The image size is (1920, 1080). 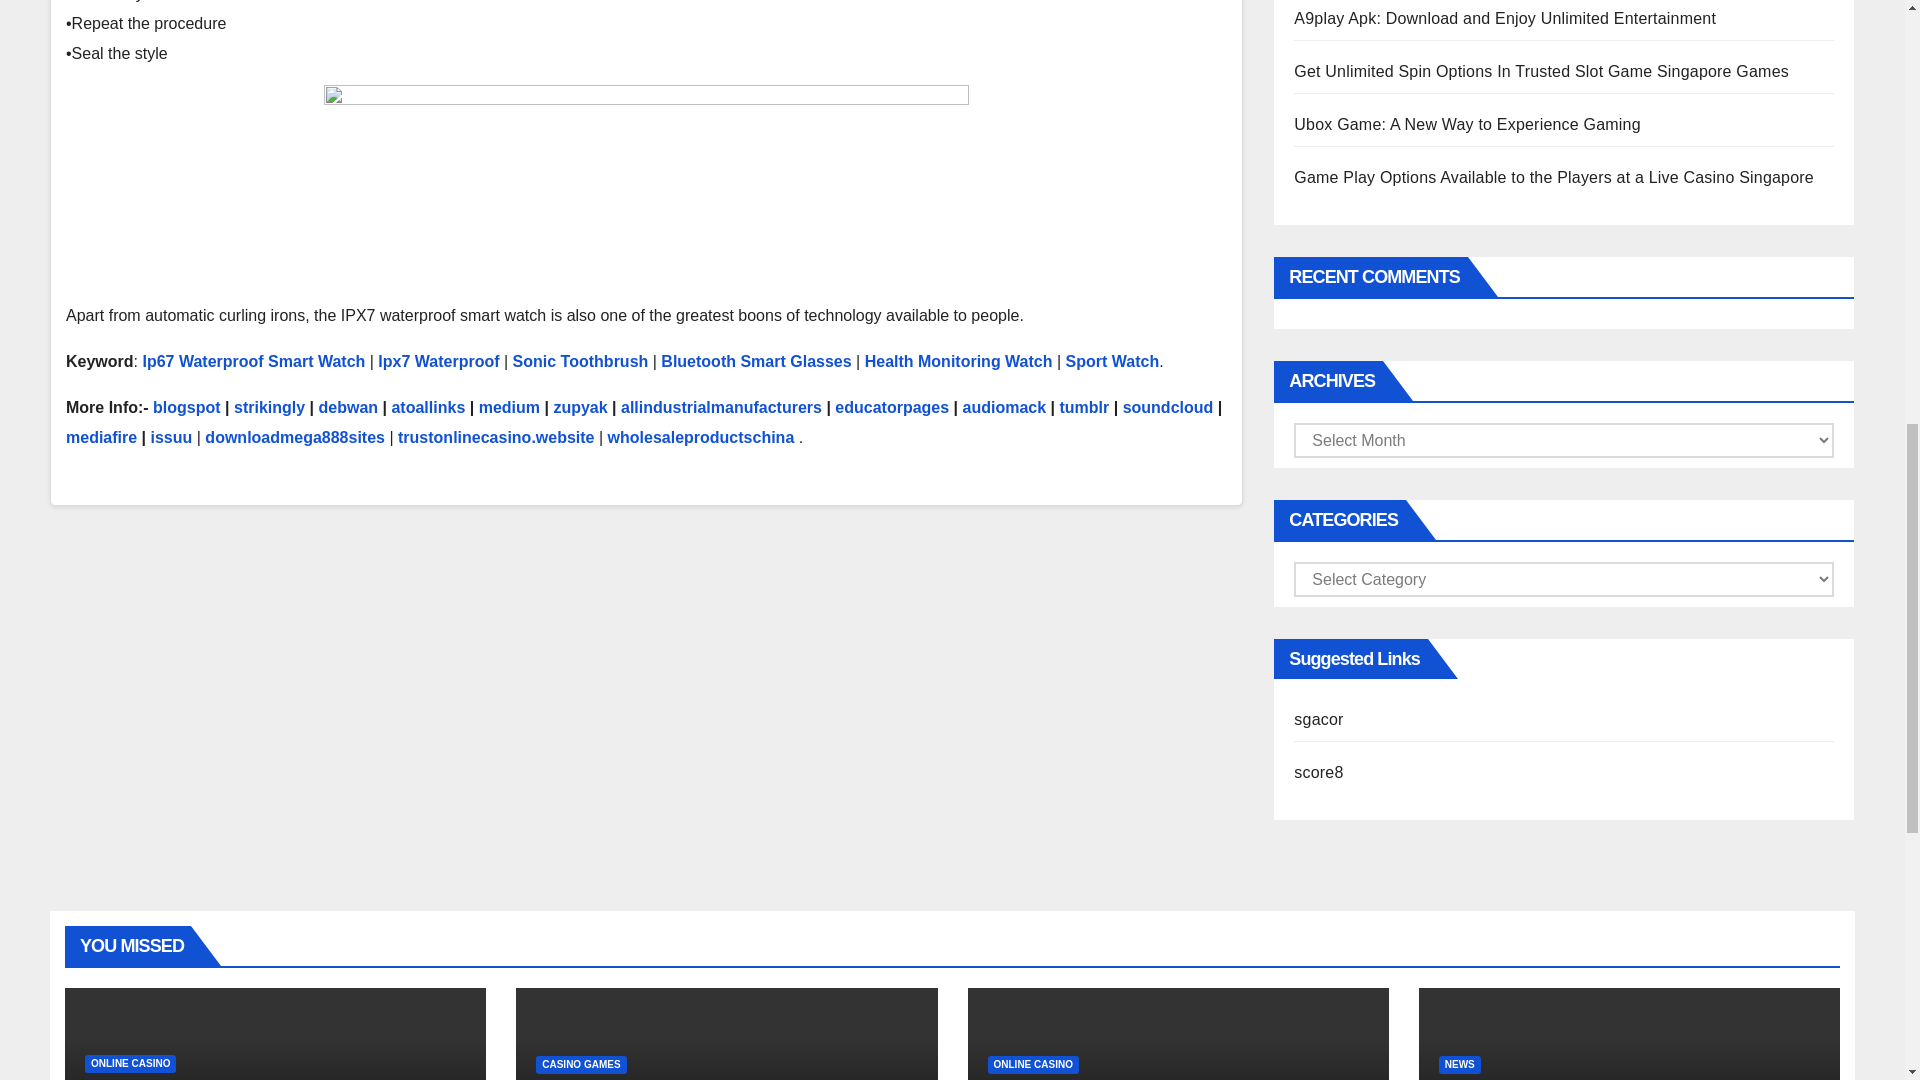 I want to click on tumblr, so click(x=1084, y=406).